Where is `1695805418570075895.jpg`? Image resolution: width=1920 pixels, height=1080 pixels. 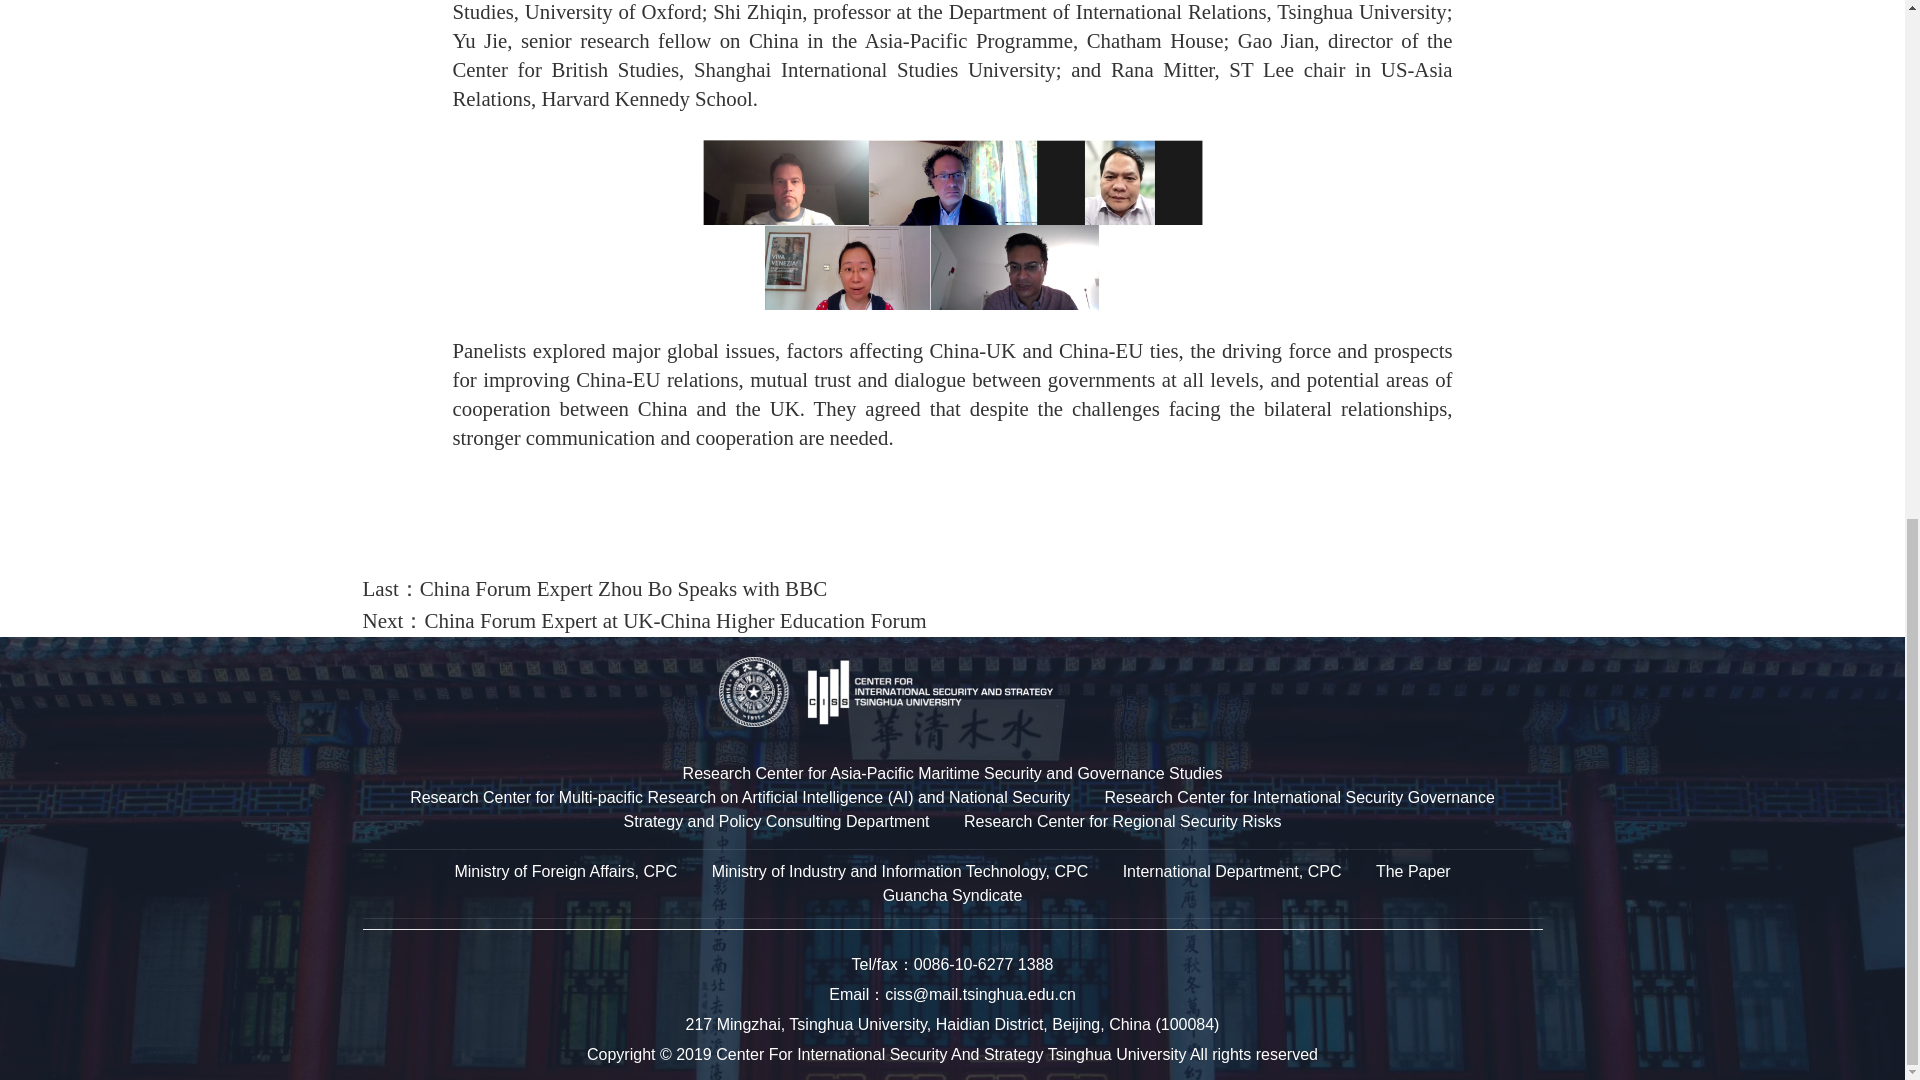
1695805418570075895.jpg is located at coordinates (952, 224).